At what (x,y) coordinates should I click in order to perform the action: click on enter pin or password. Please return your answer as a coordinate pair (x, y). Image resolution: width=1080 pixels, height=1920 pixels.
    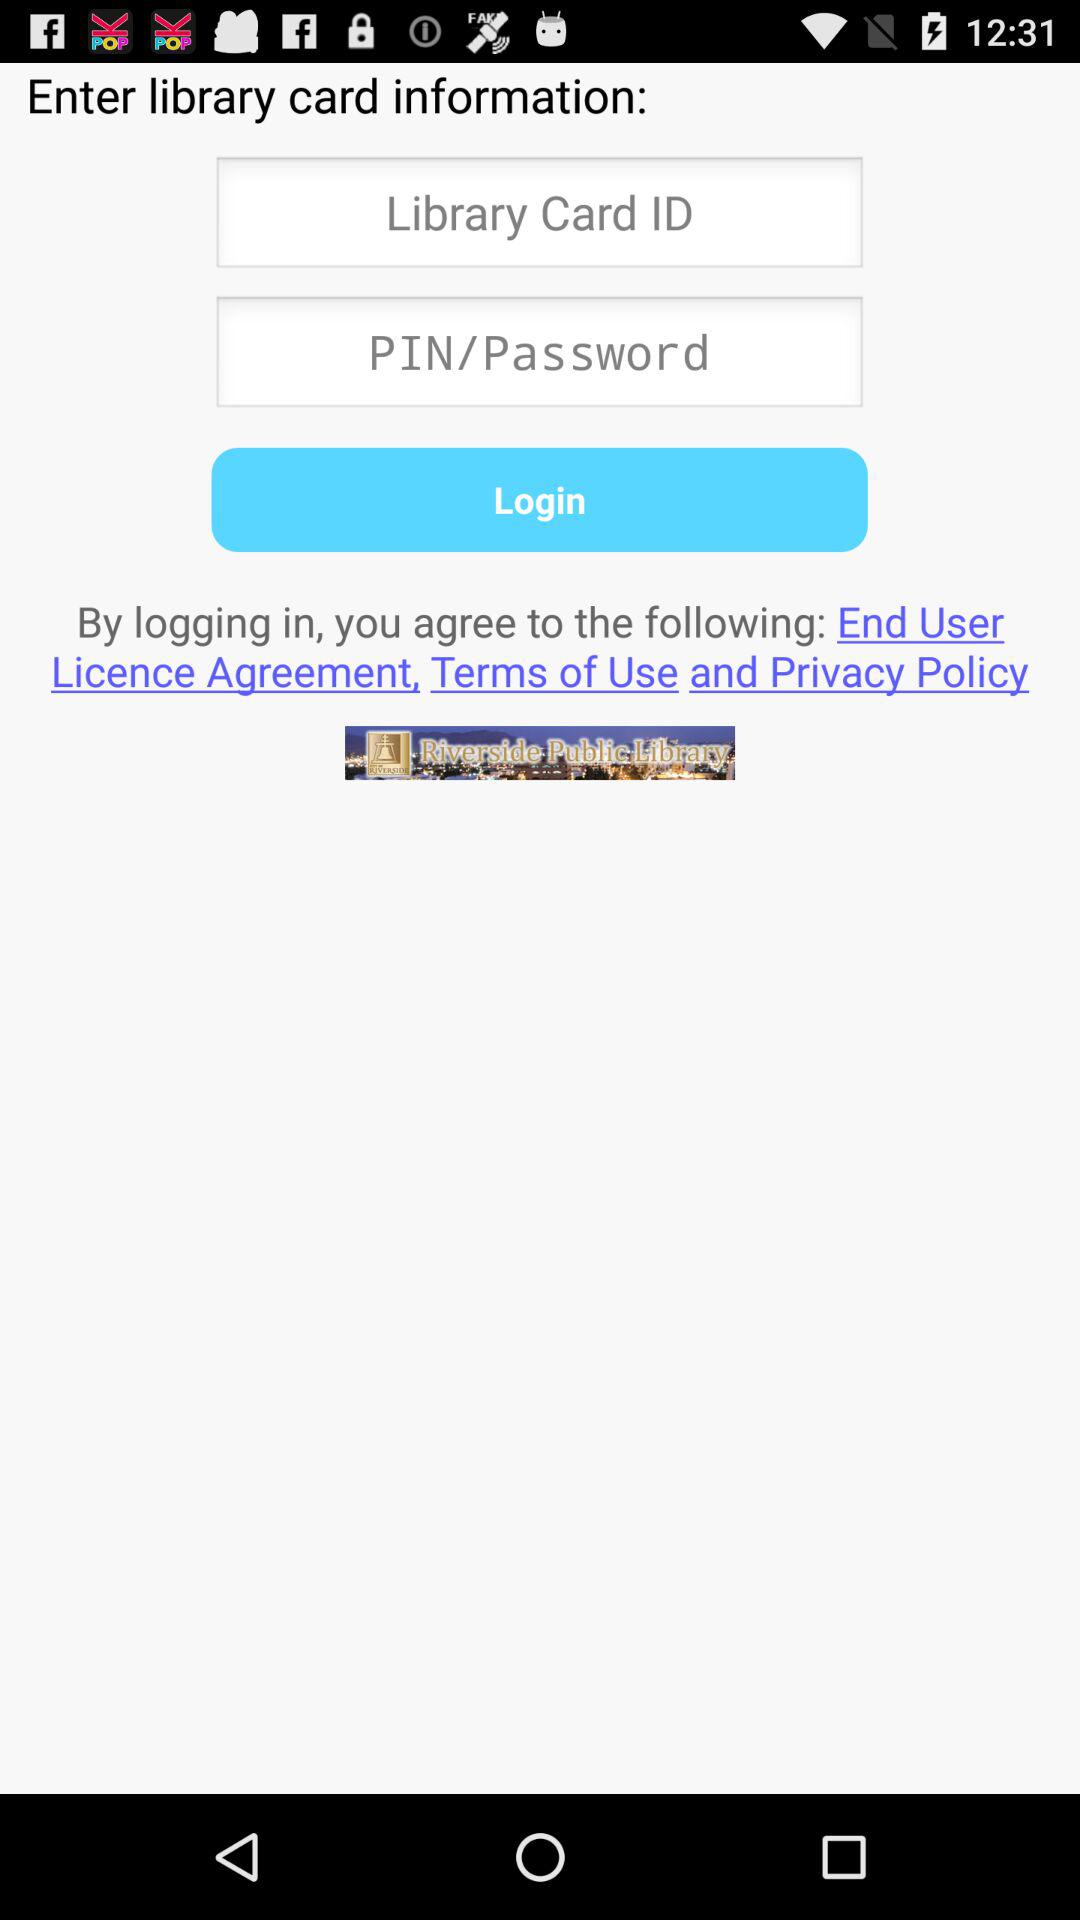
    Looking at the image, I should click on (539, 357).